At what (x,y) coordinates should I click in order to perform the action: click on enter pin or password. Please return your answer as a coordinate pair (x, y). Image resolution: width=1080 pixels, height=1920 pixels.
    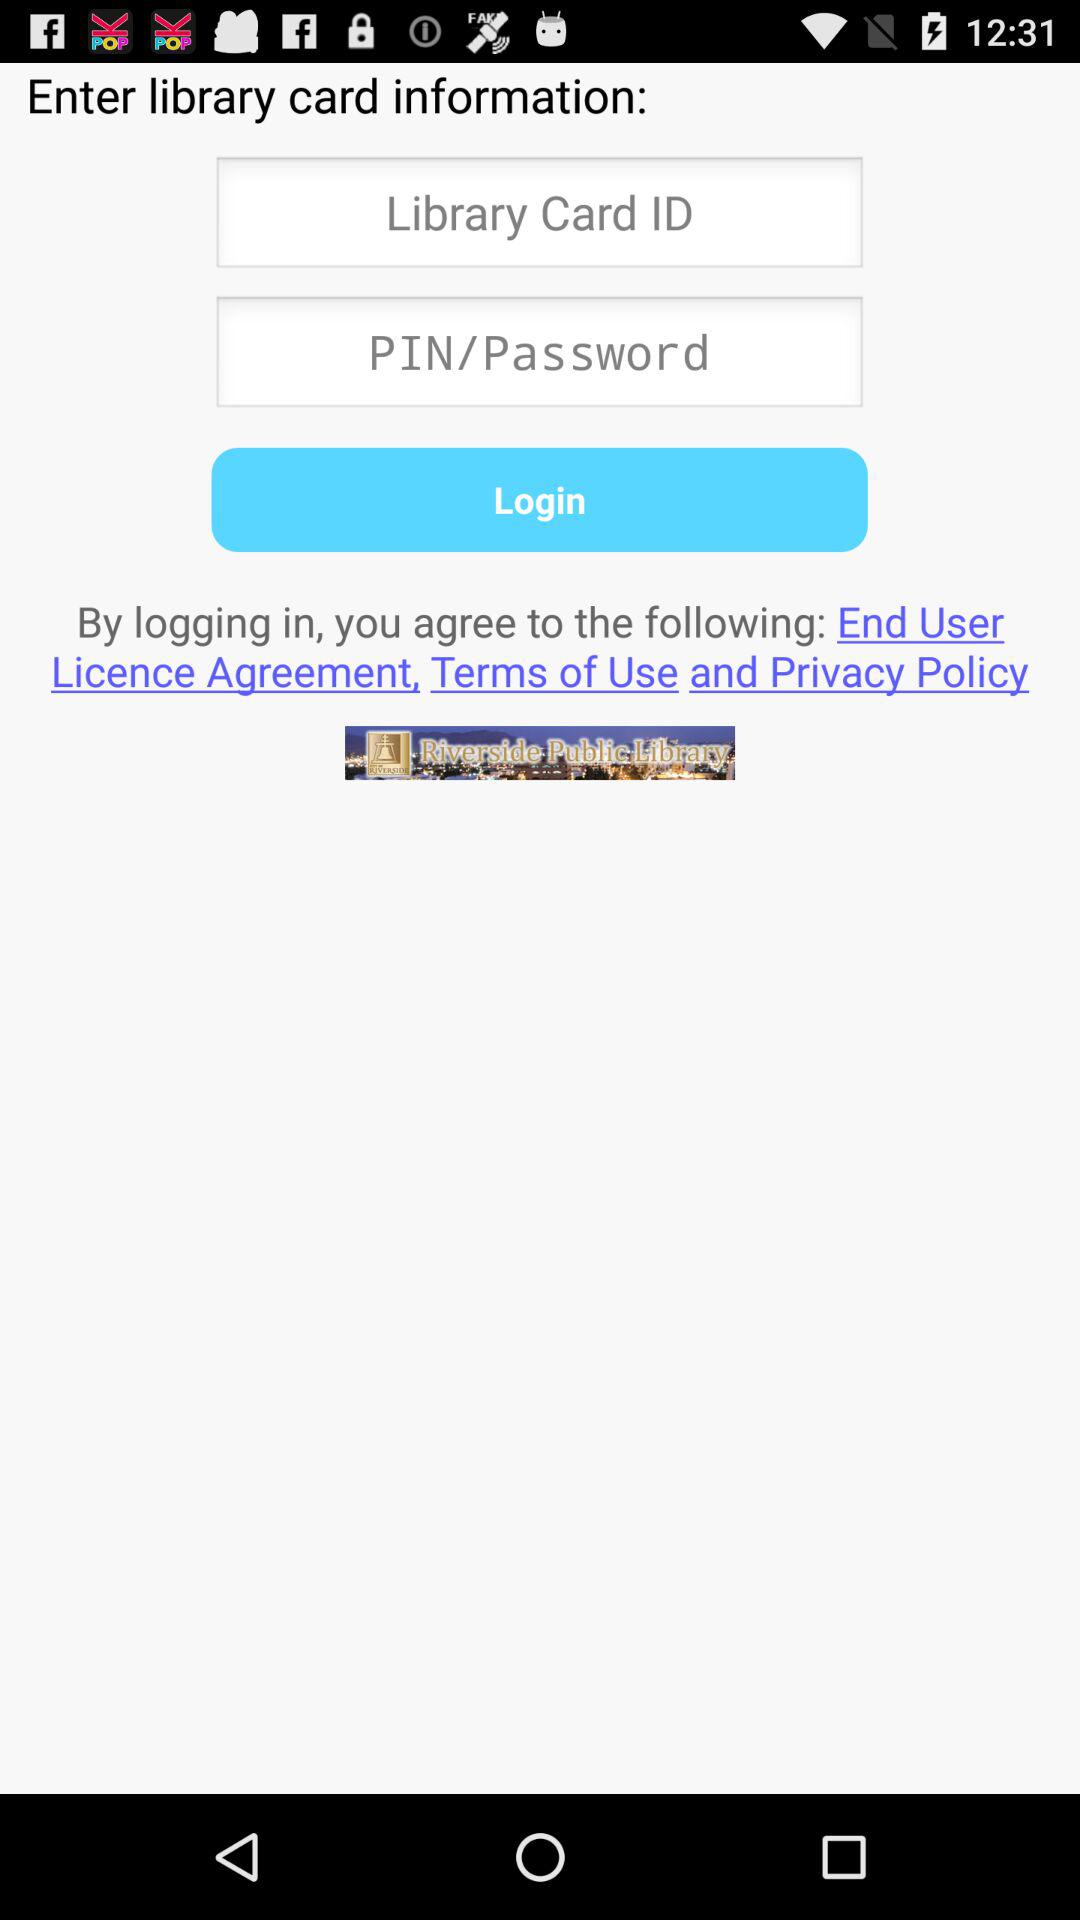
    Looking at the image, I should click on (539, 357).